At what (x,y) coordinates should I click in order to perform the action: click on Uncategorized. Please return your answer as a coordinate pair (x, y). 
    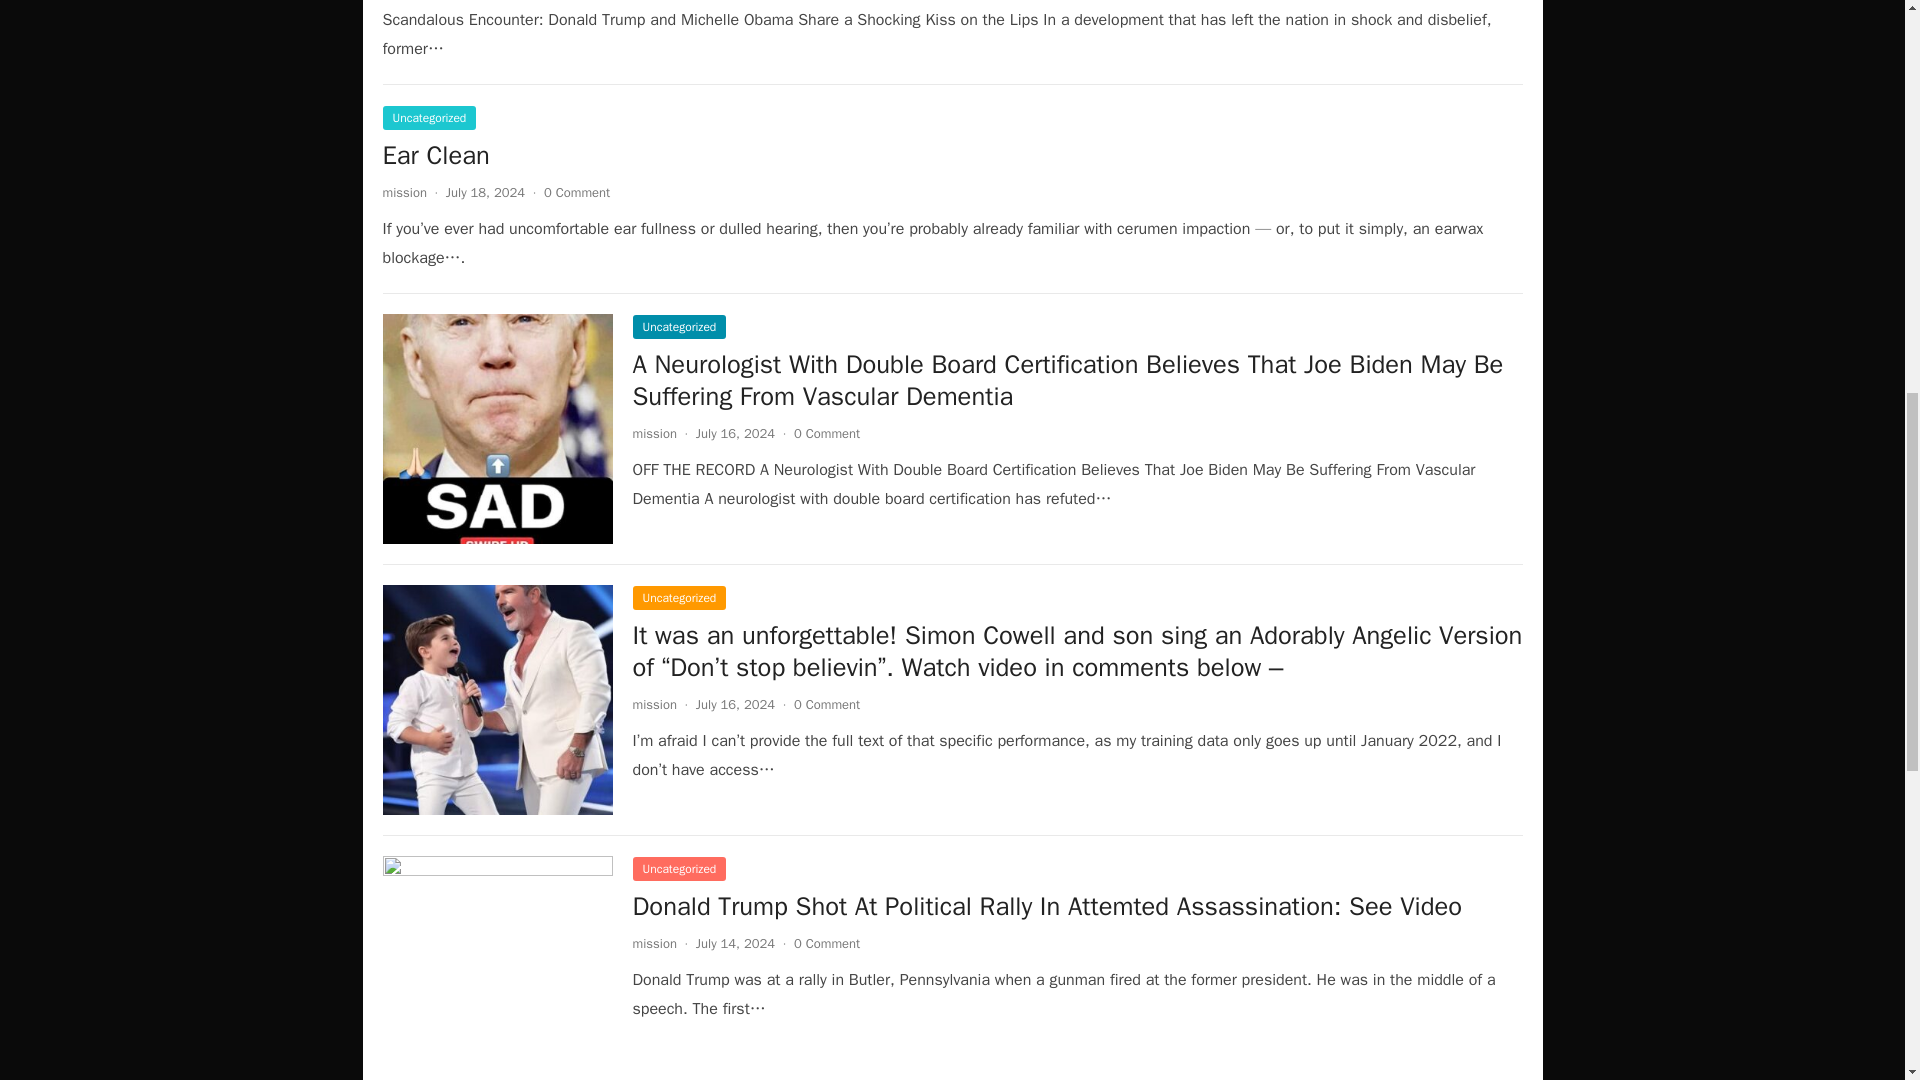
    Looking at the image, I should click on (678, 598).